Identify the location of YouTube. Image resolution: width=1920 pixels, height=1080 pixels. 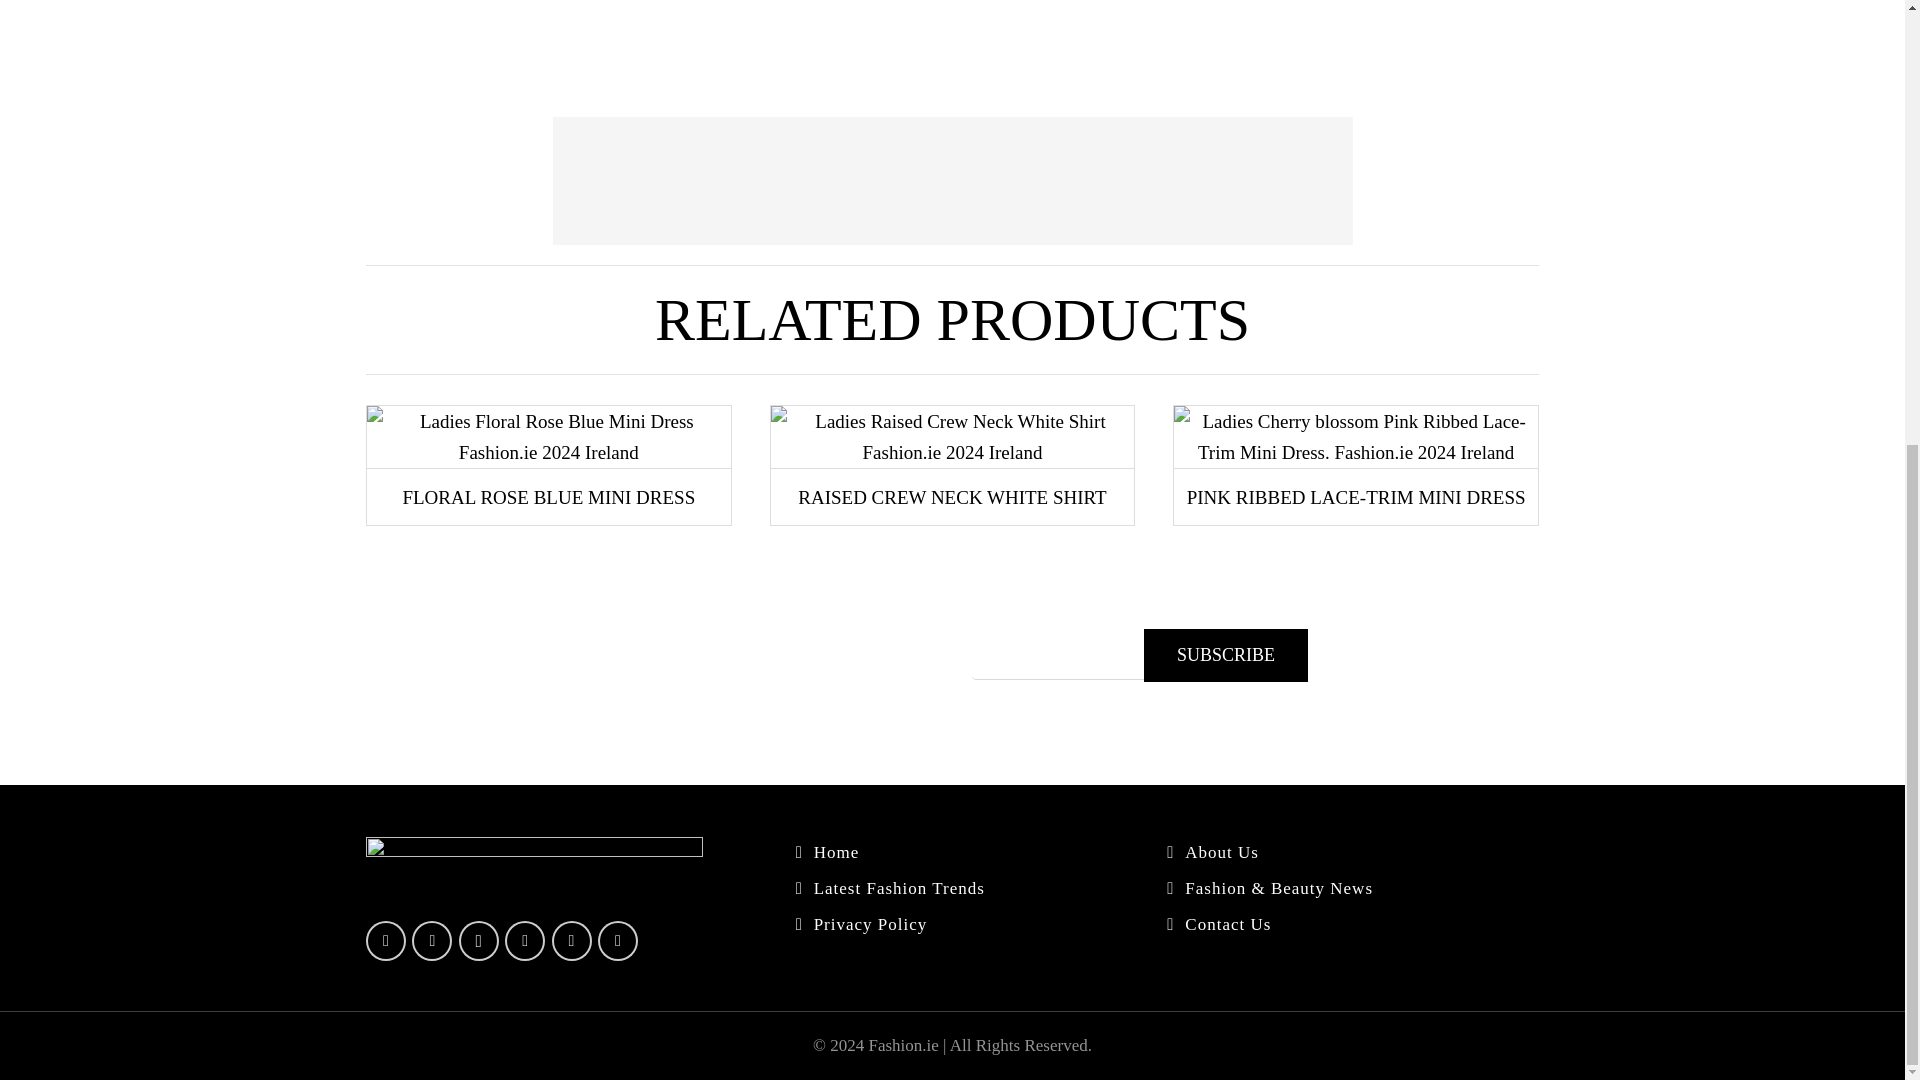
(572, 941).